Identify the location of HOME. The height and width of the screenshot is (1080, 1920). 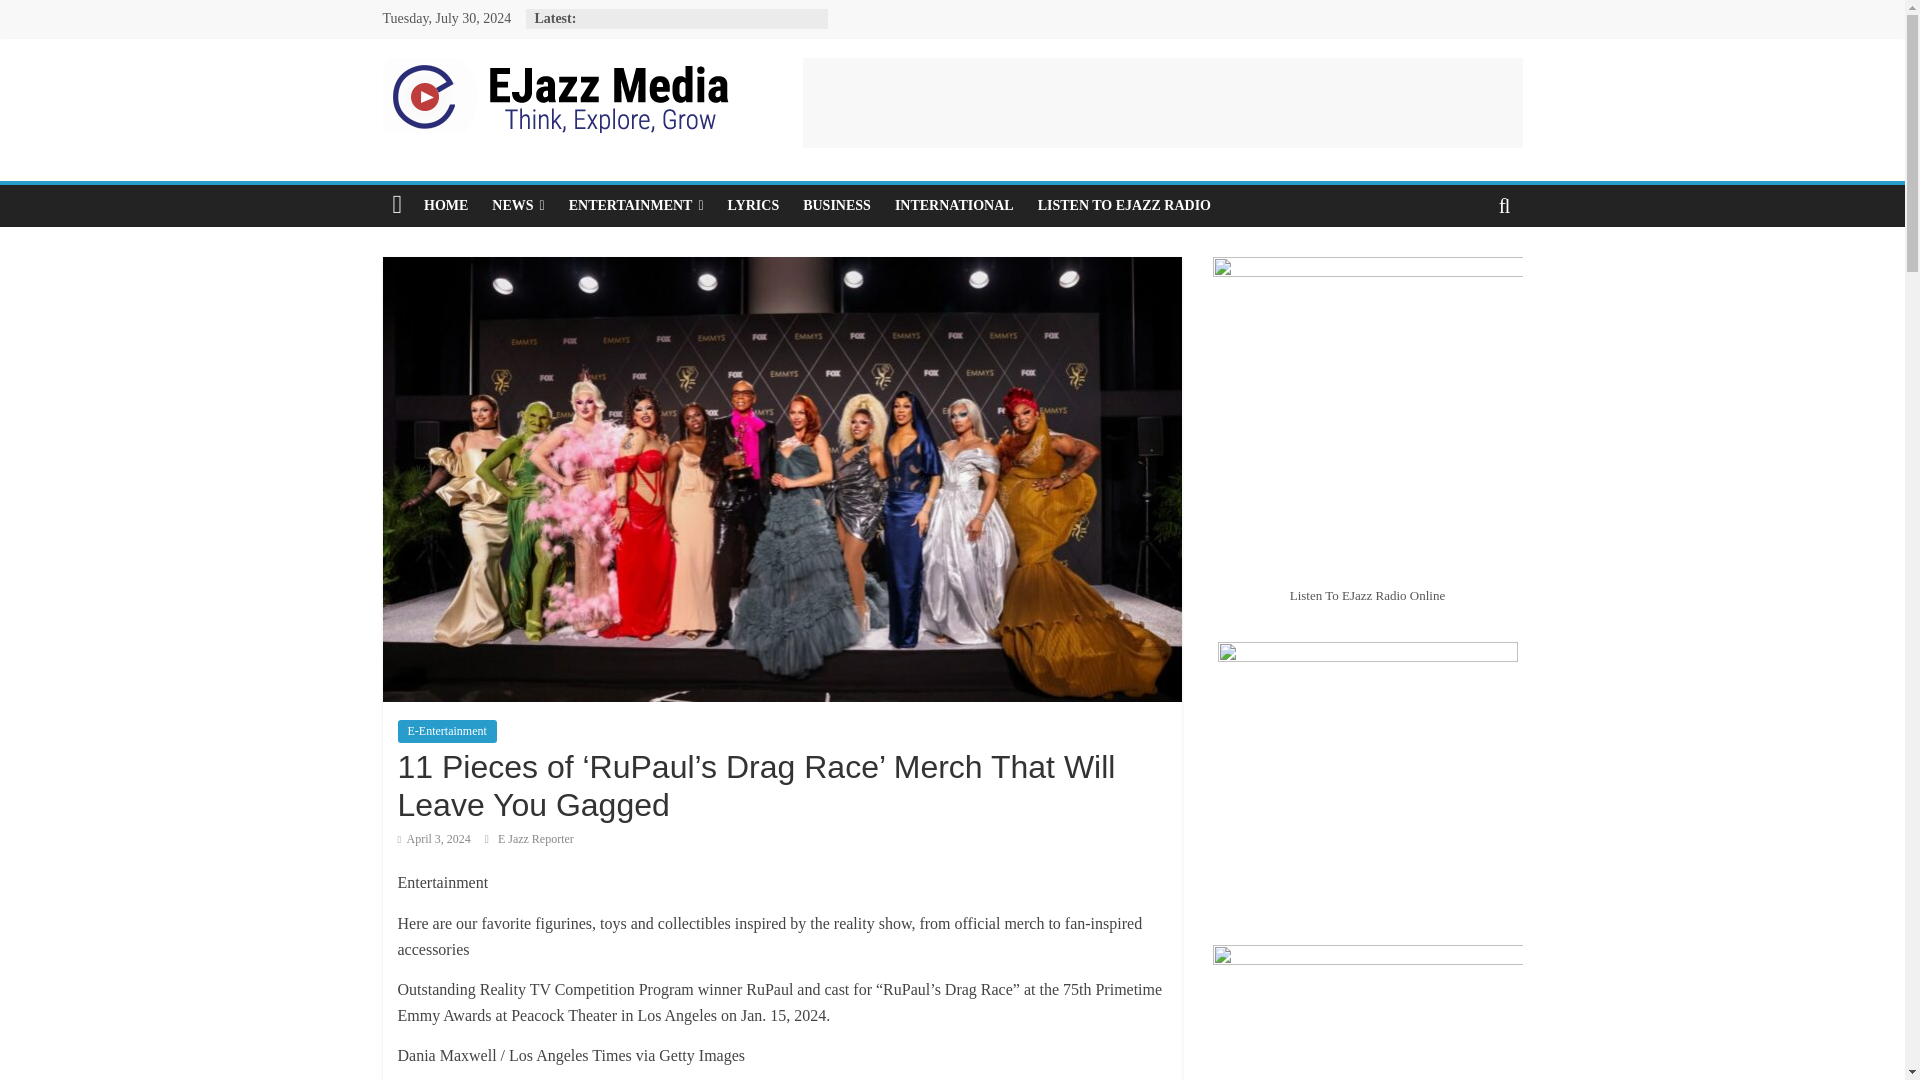
(446, 205).